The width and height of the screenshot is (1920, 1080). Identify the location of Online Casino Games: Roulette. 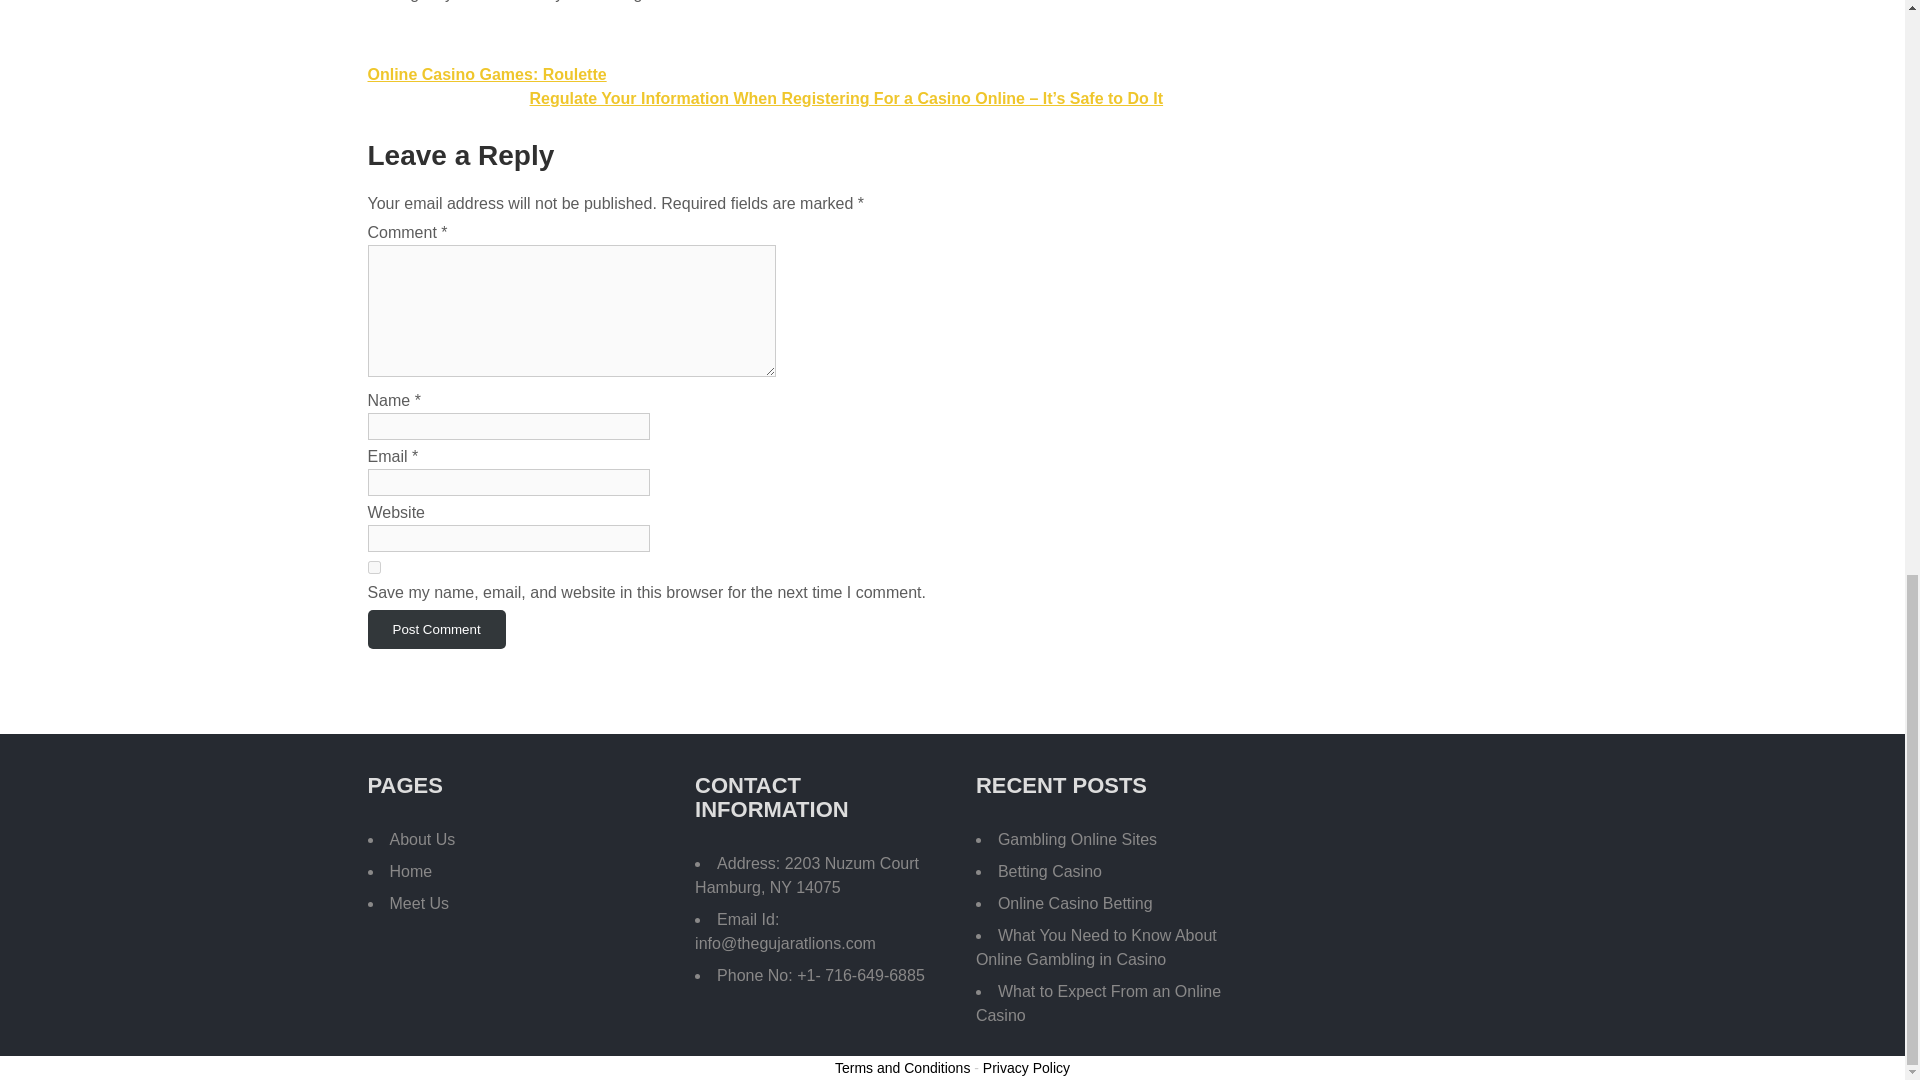
(487, 74).